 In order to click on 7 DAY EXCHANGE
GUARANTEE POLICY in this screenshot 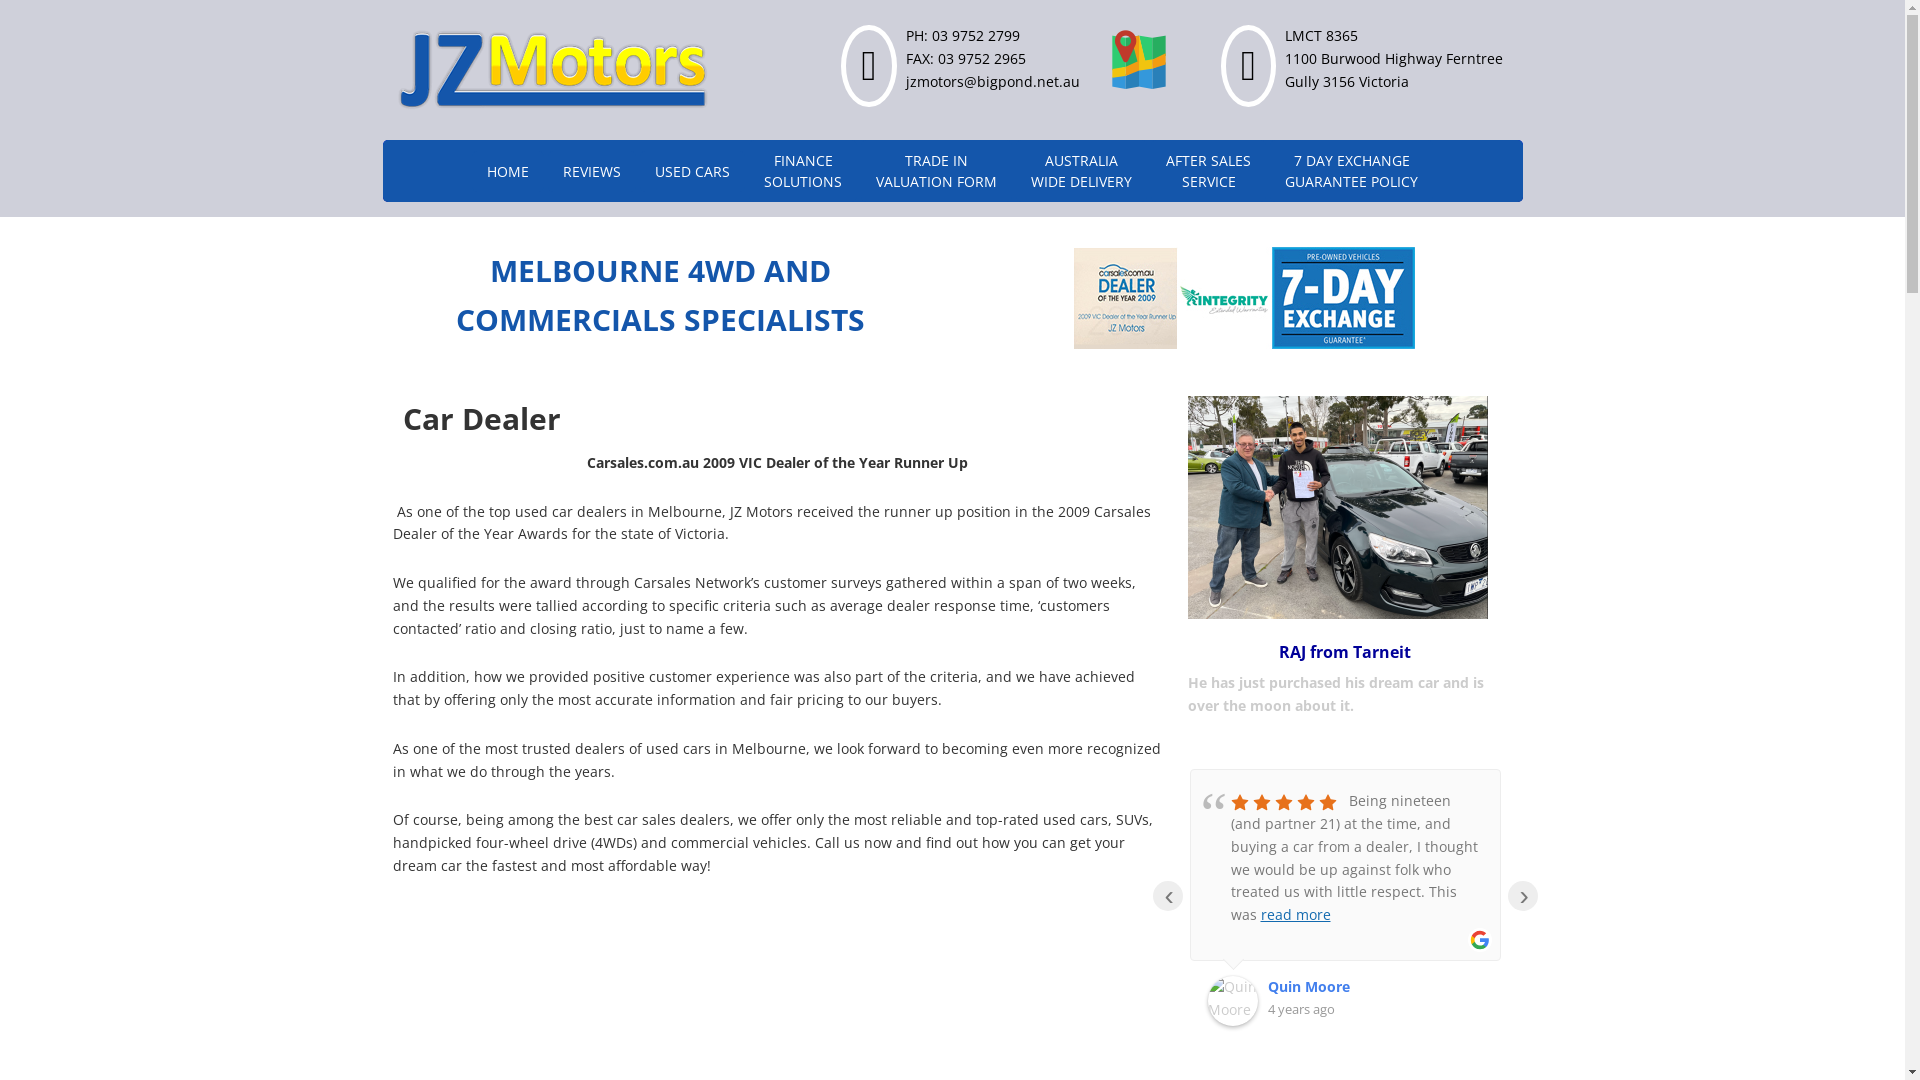, I will do `click(1352, 171)`.